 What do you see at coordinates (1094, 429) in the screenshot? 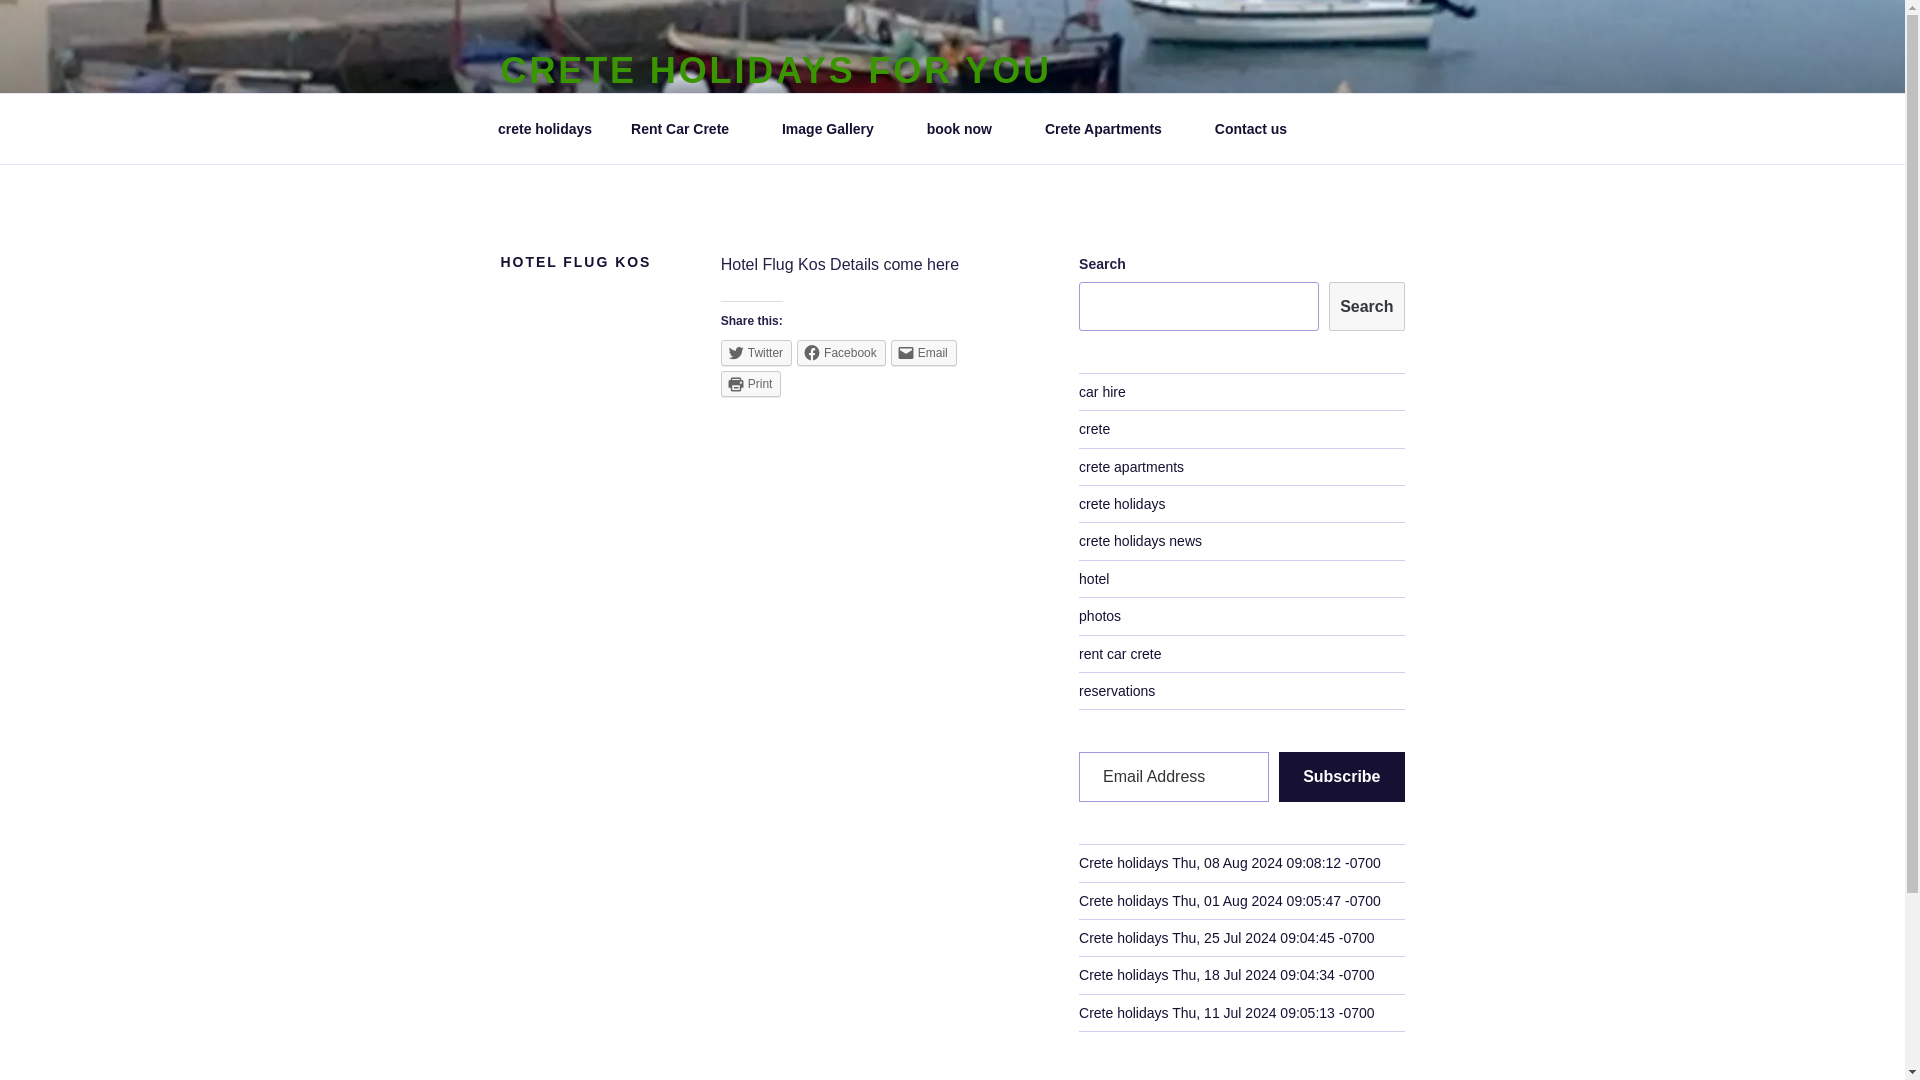
I see `crete` at bounding box center [1094, 429].